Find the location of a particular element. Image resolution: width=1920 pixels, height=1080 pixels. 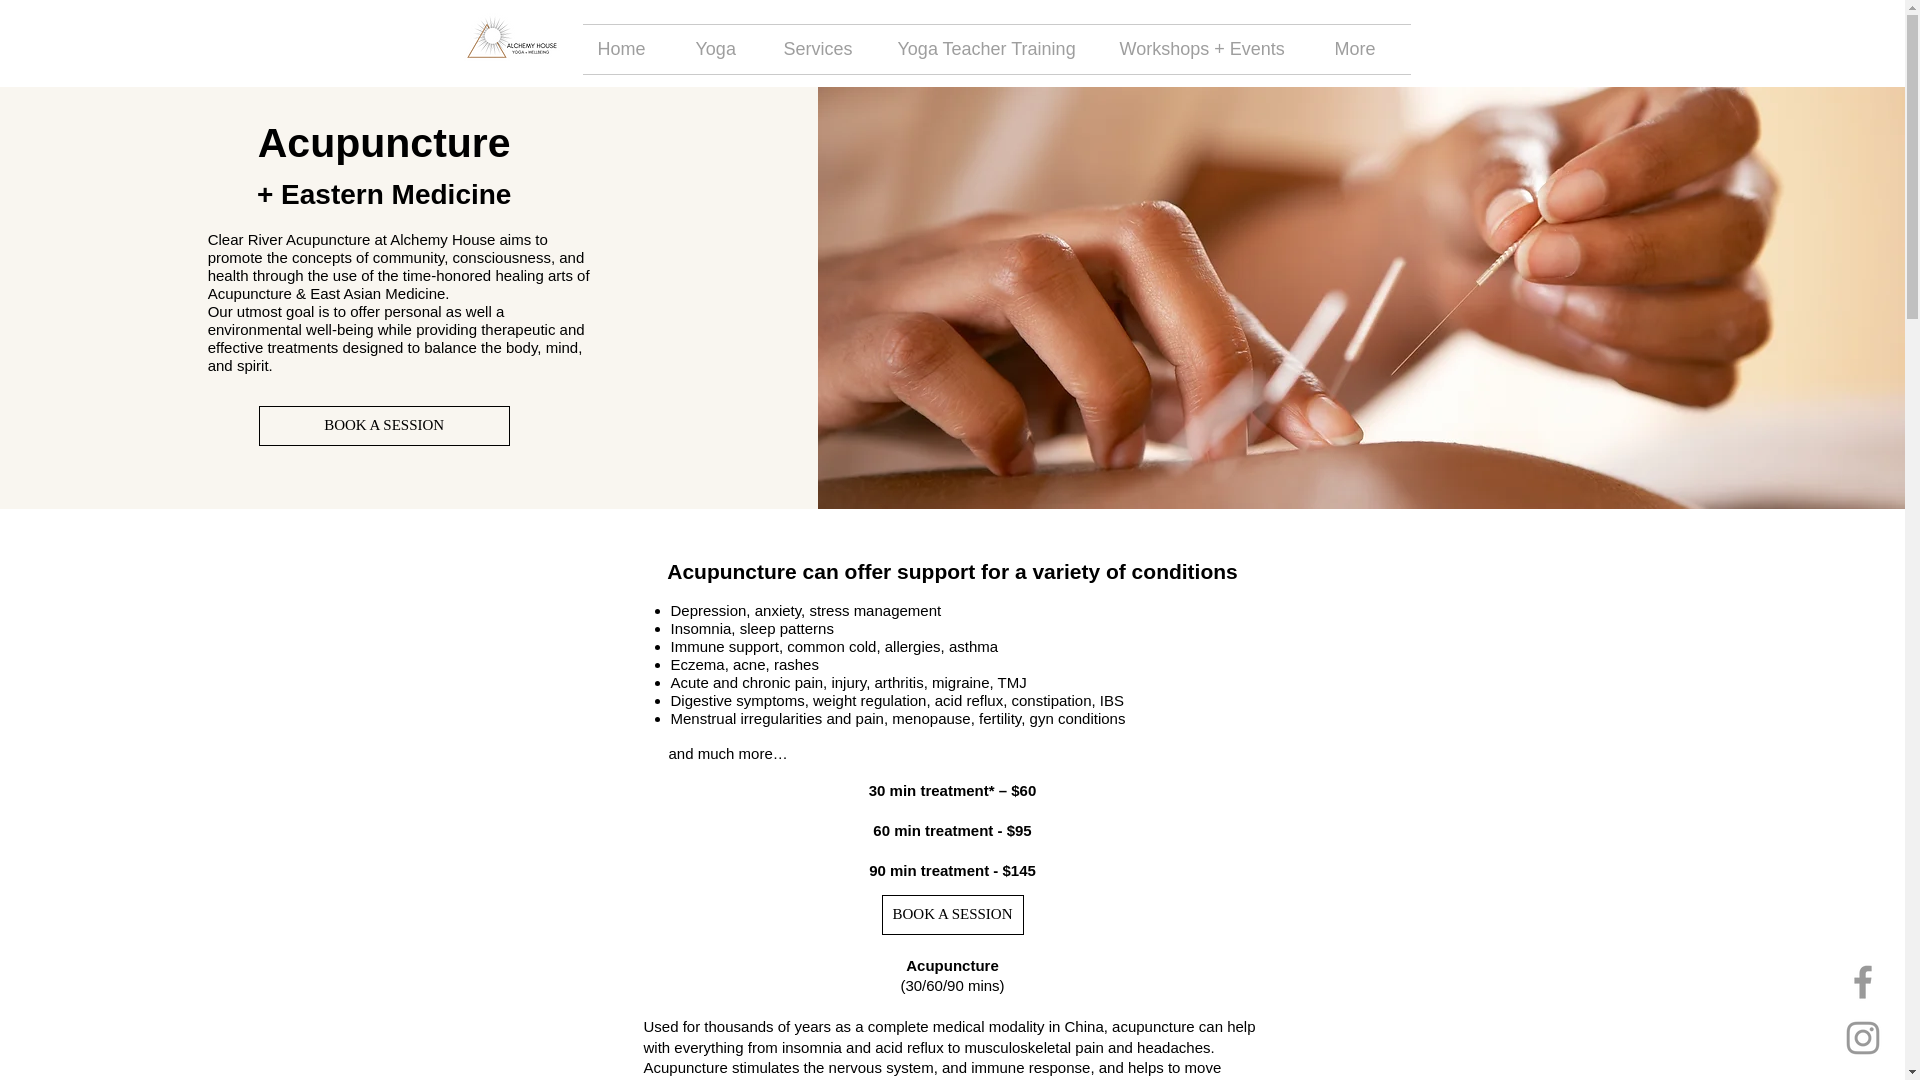

Home is located at coordinates (630, 49).